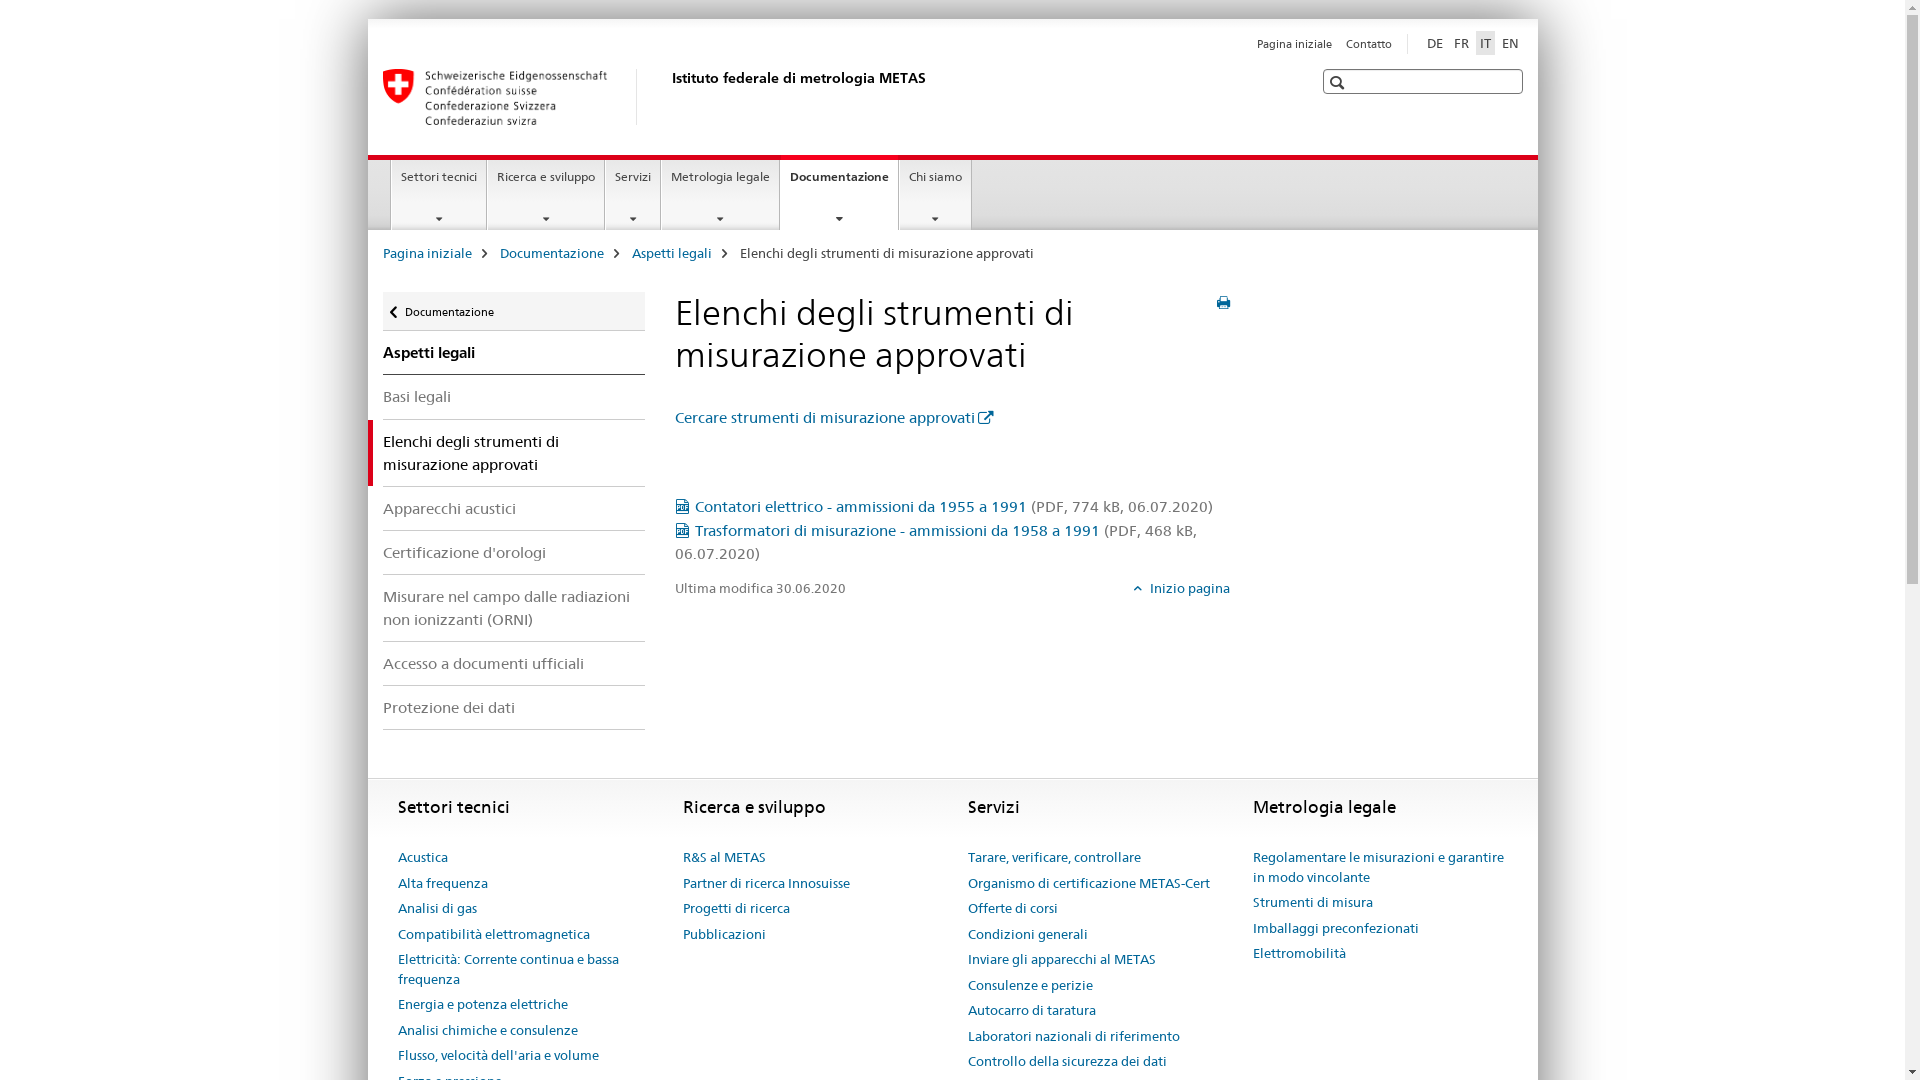 The image size is (1920, 1080). I want to click on Istituto federale di metrologia METAS, so click(667, 97).